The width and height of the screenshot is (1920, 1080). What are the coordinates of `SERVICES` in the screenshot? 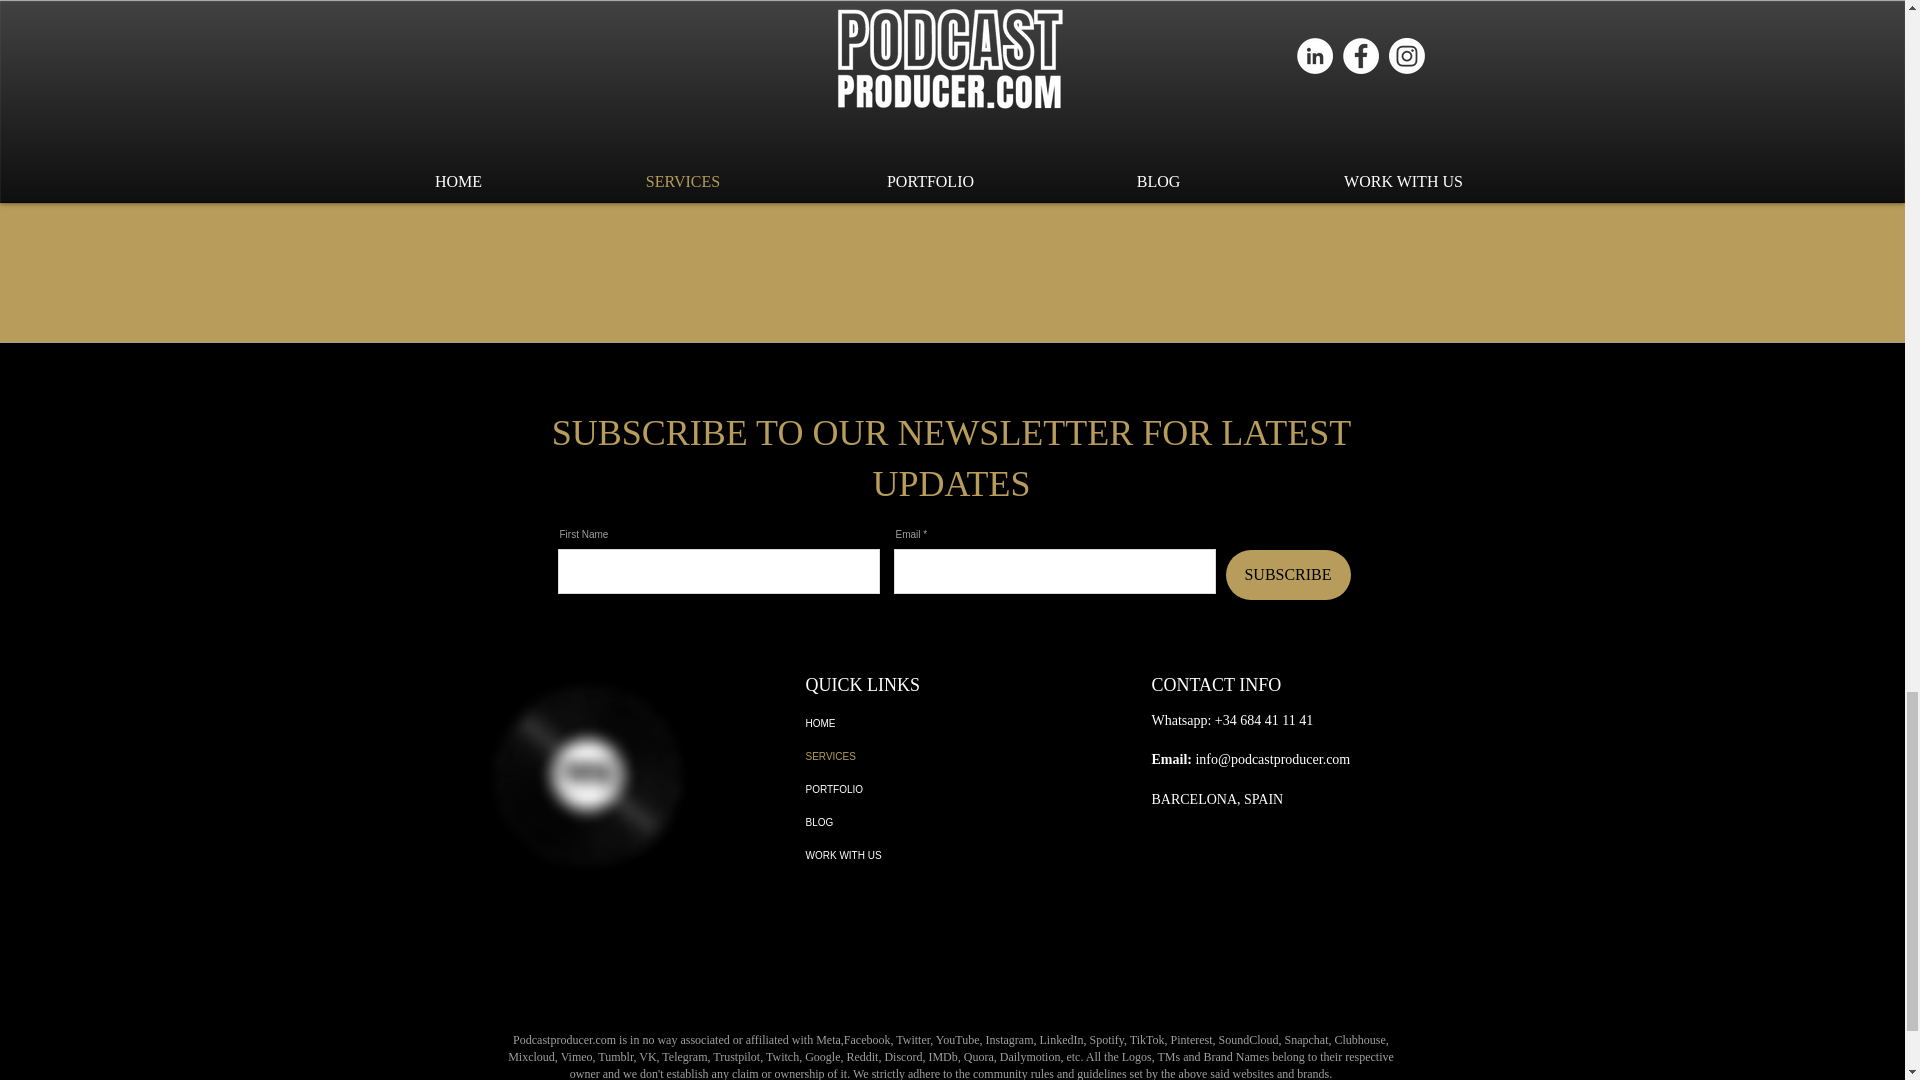 It's located at (923, 756).